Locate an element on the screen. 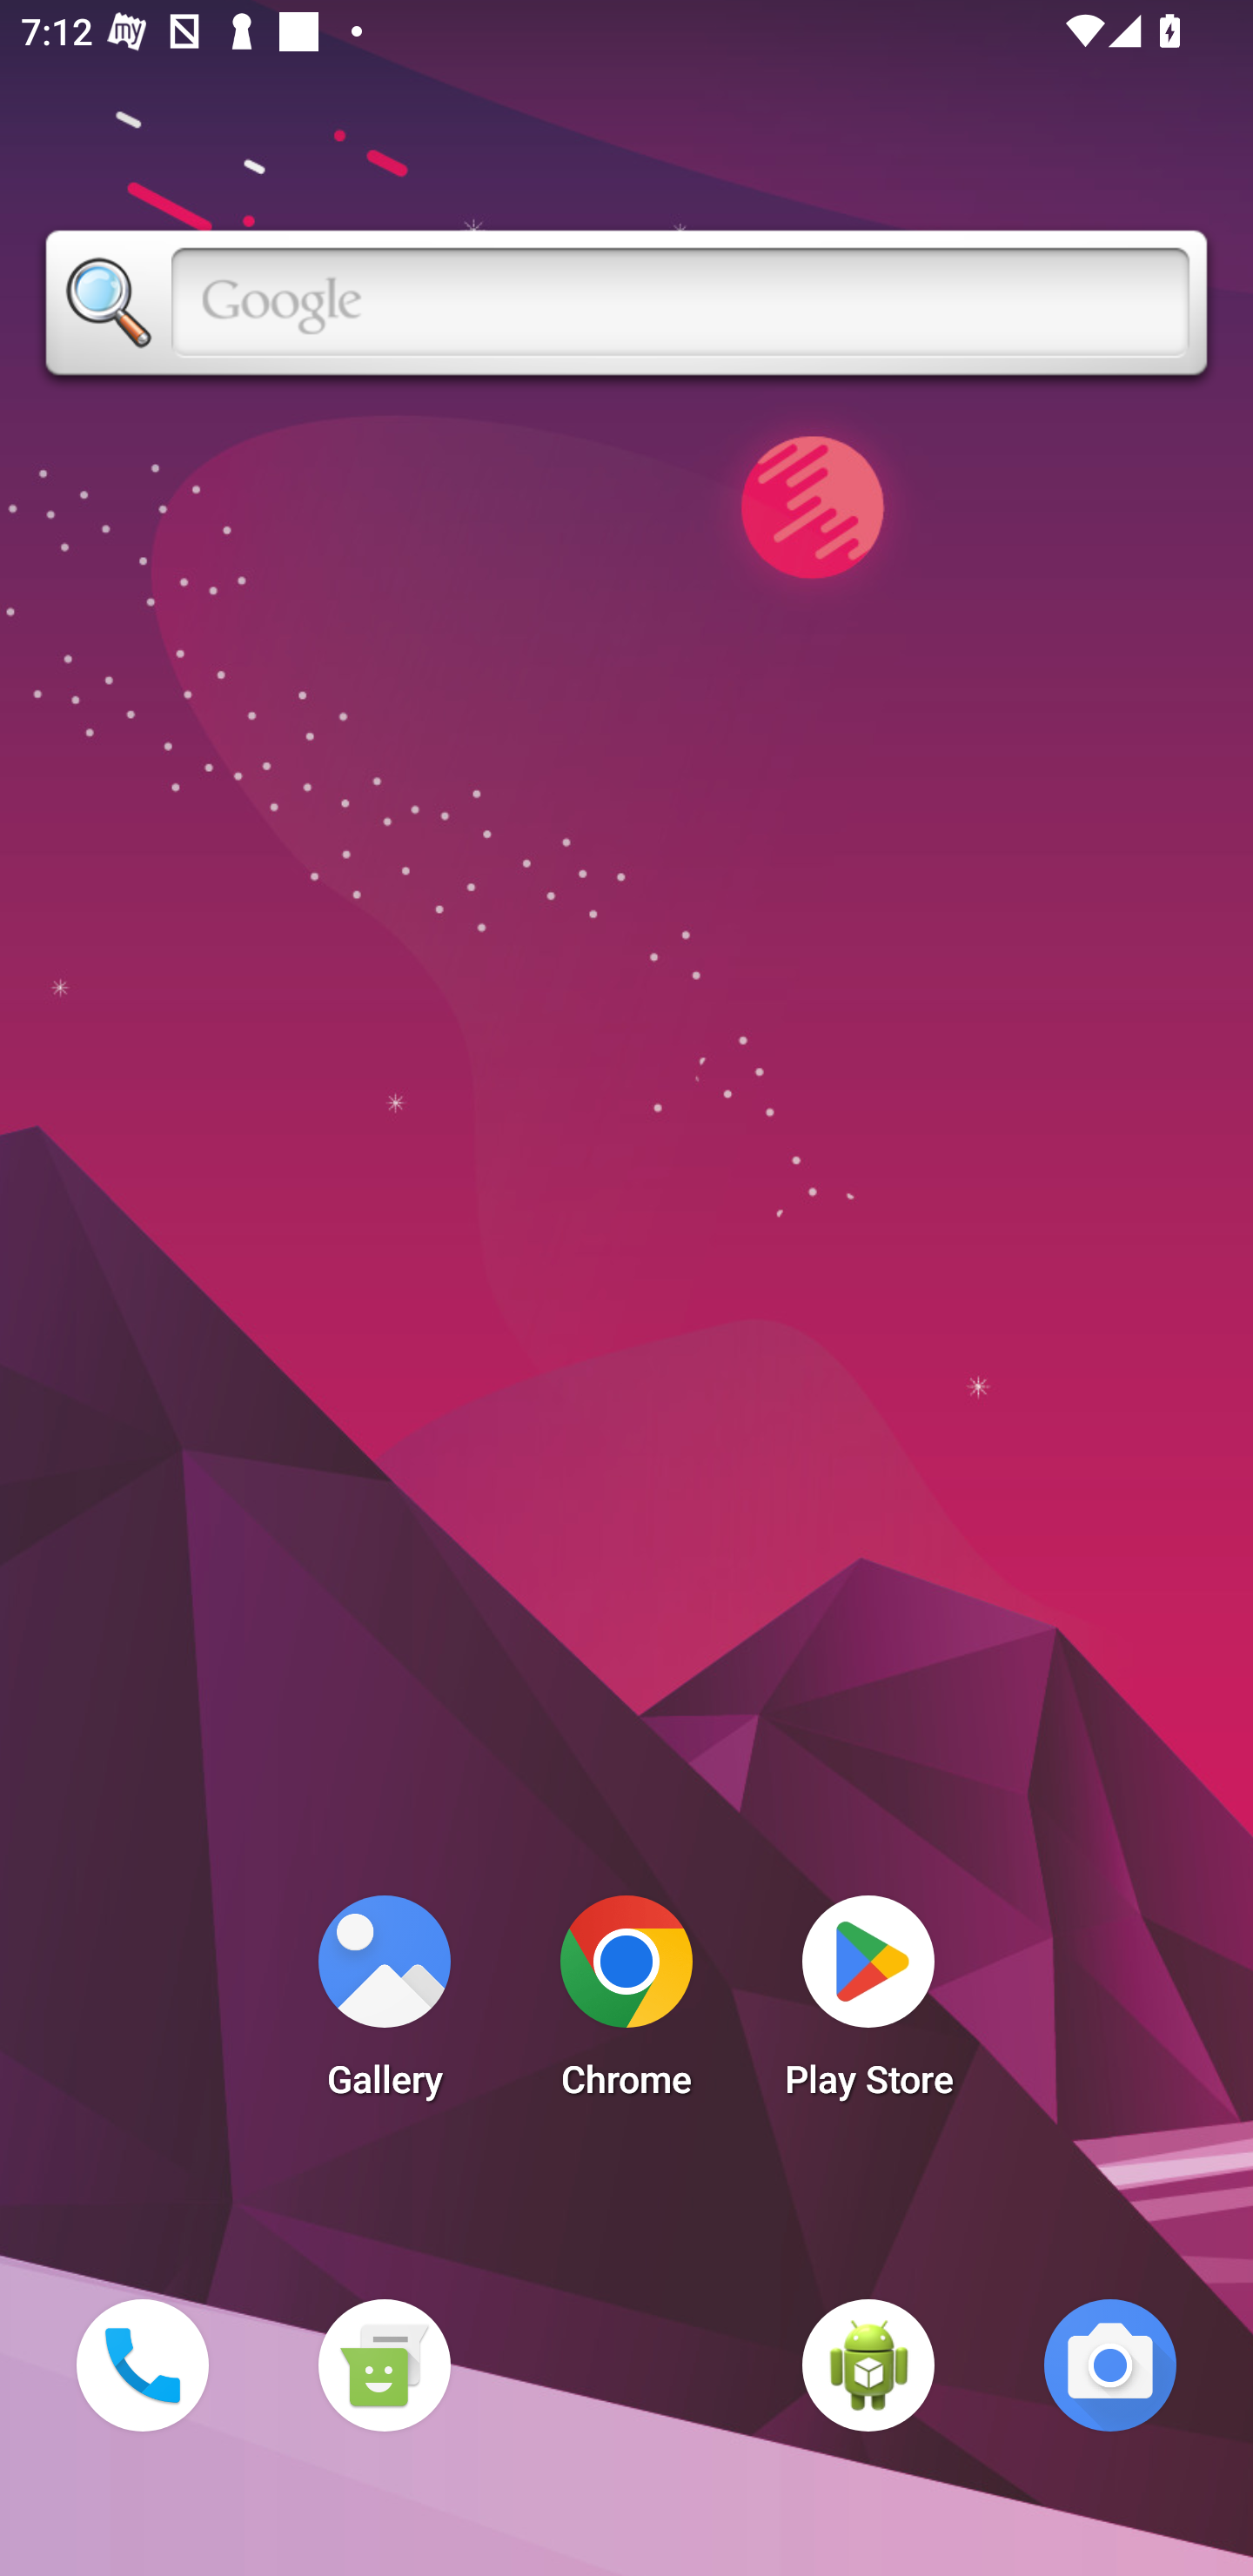 The height and width of the screenshot is (2576, 1253). Chrome is located at coordinates (626, 2005).